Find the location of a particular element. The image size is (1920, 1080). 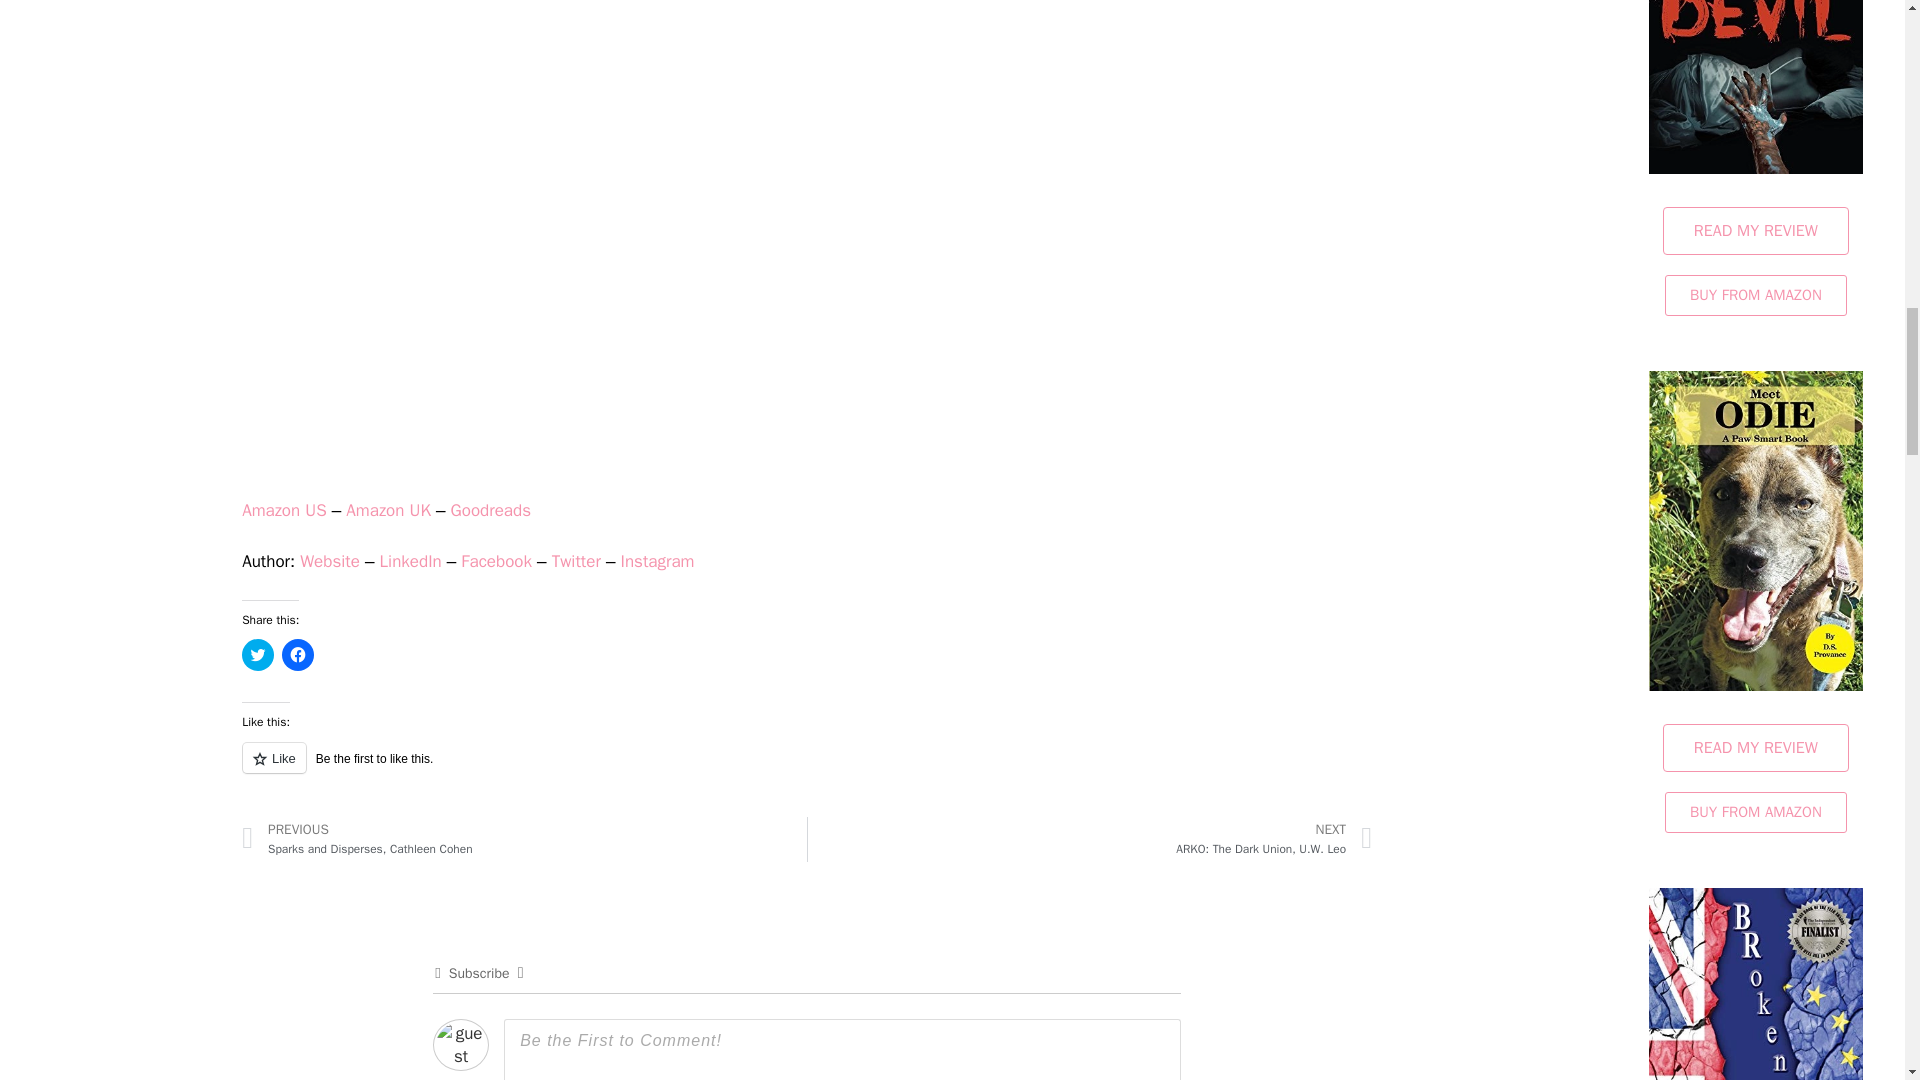

Facebook is located at coordinates (496, 561).